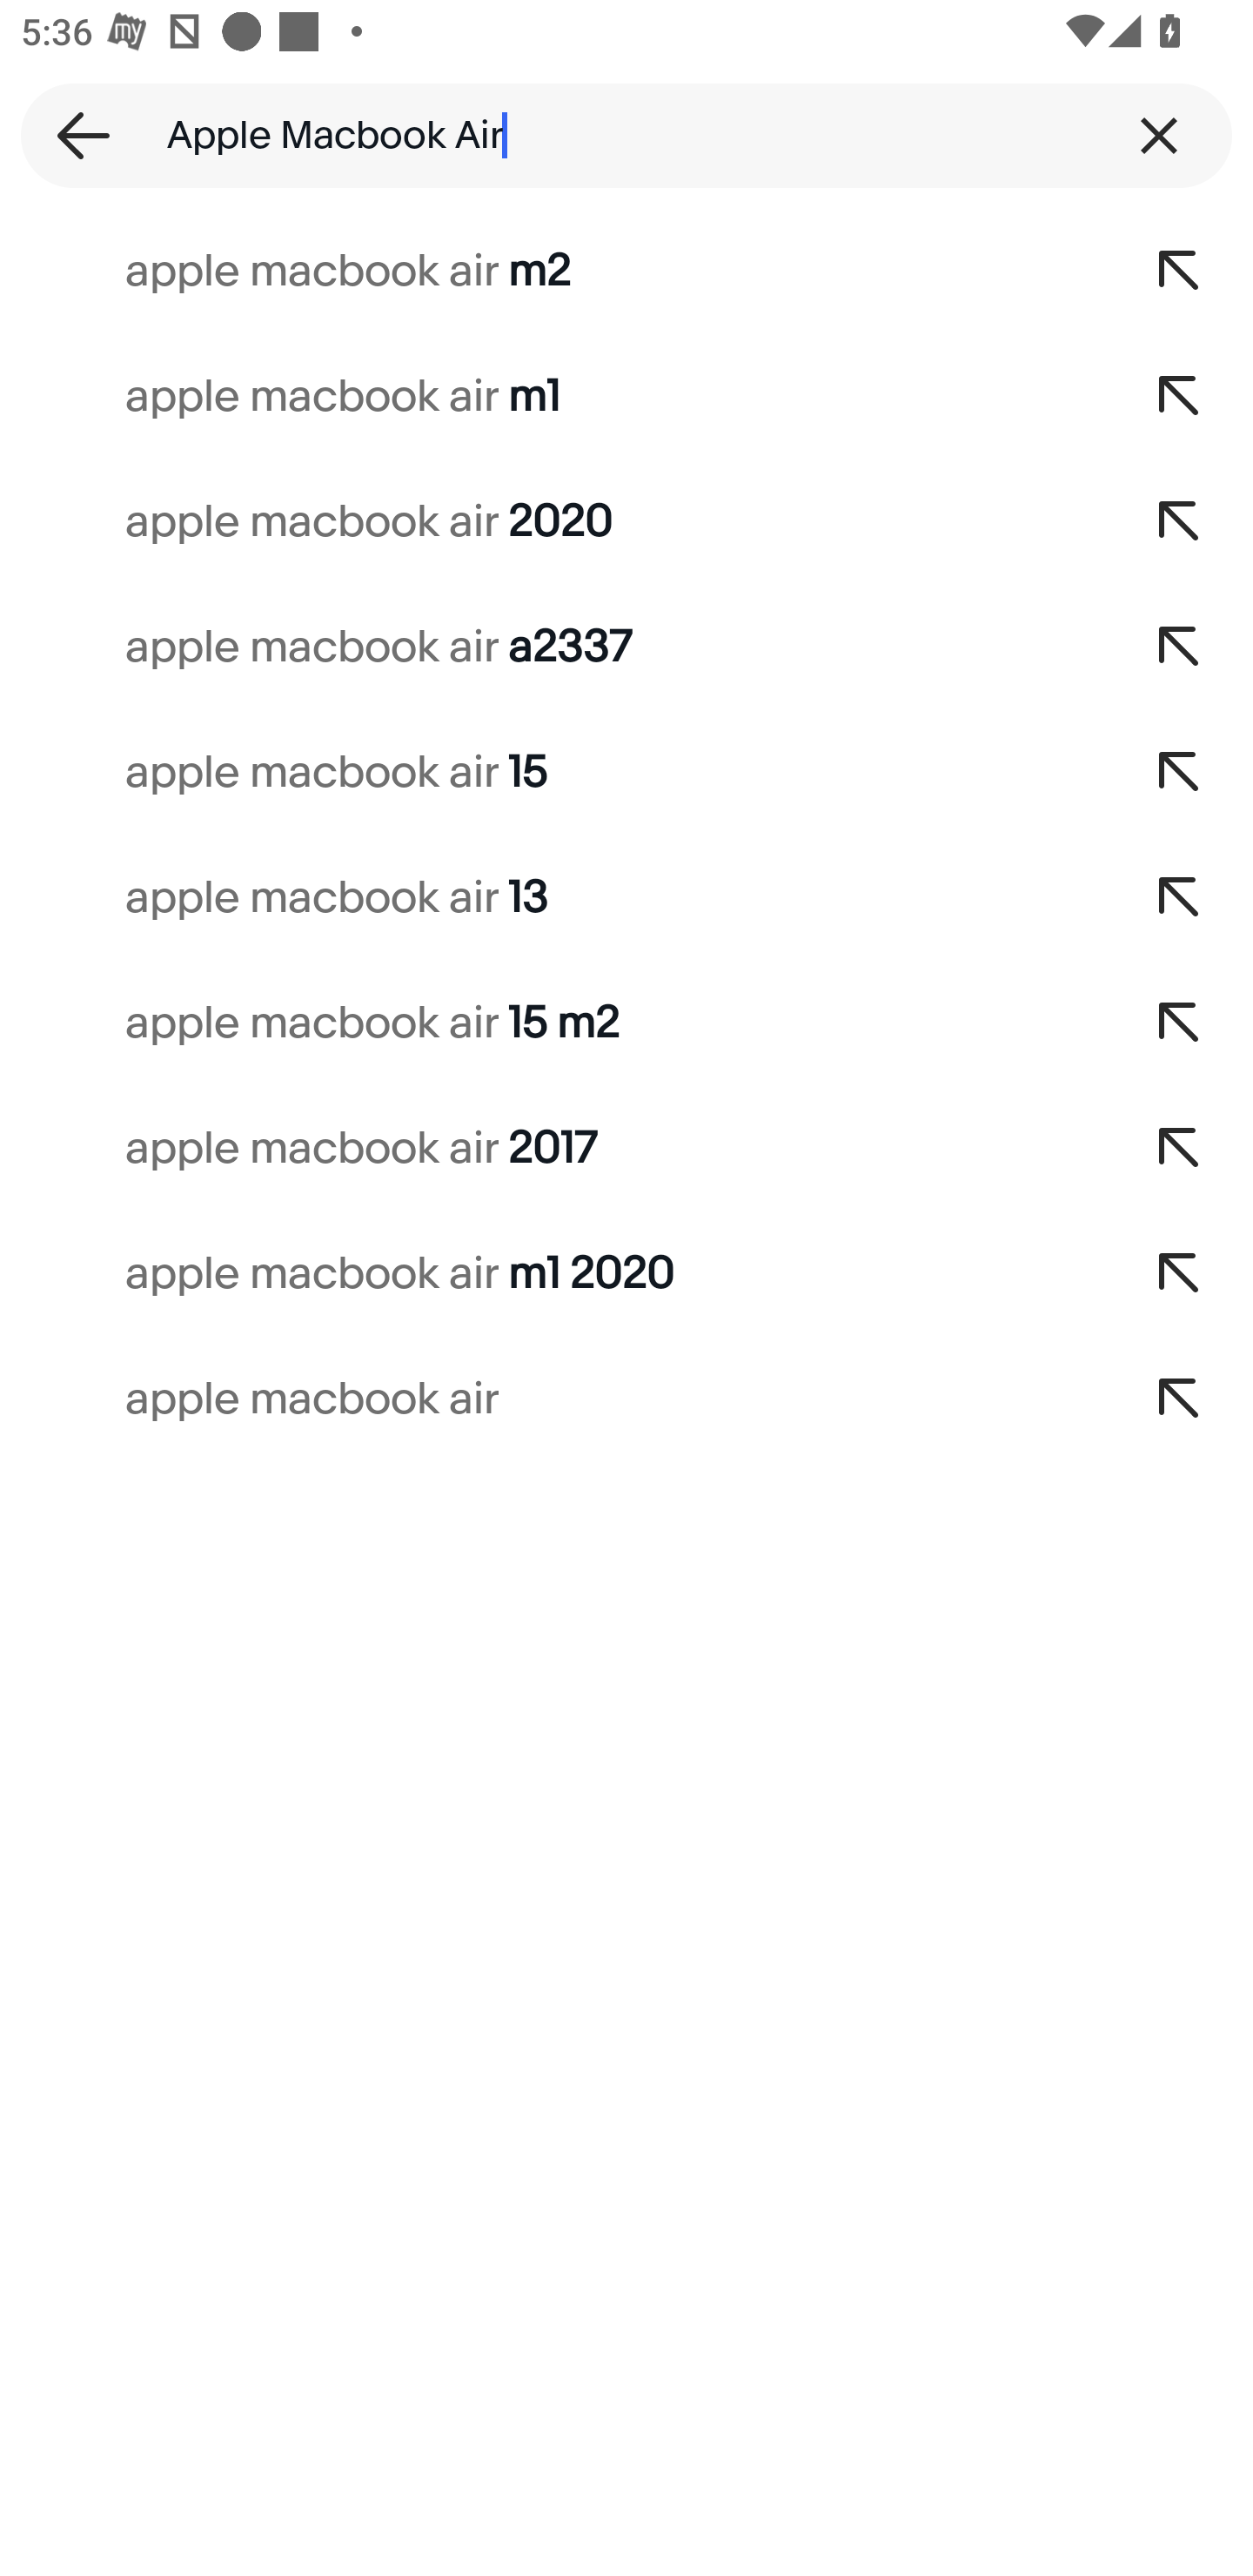 The image size is (1253, 2576). I want to click on Add to search query,apple macbook air m1 2020, so click(1180, 1274).